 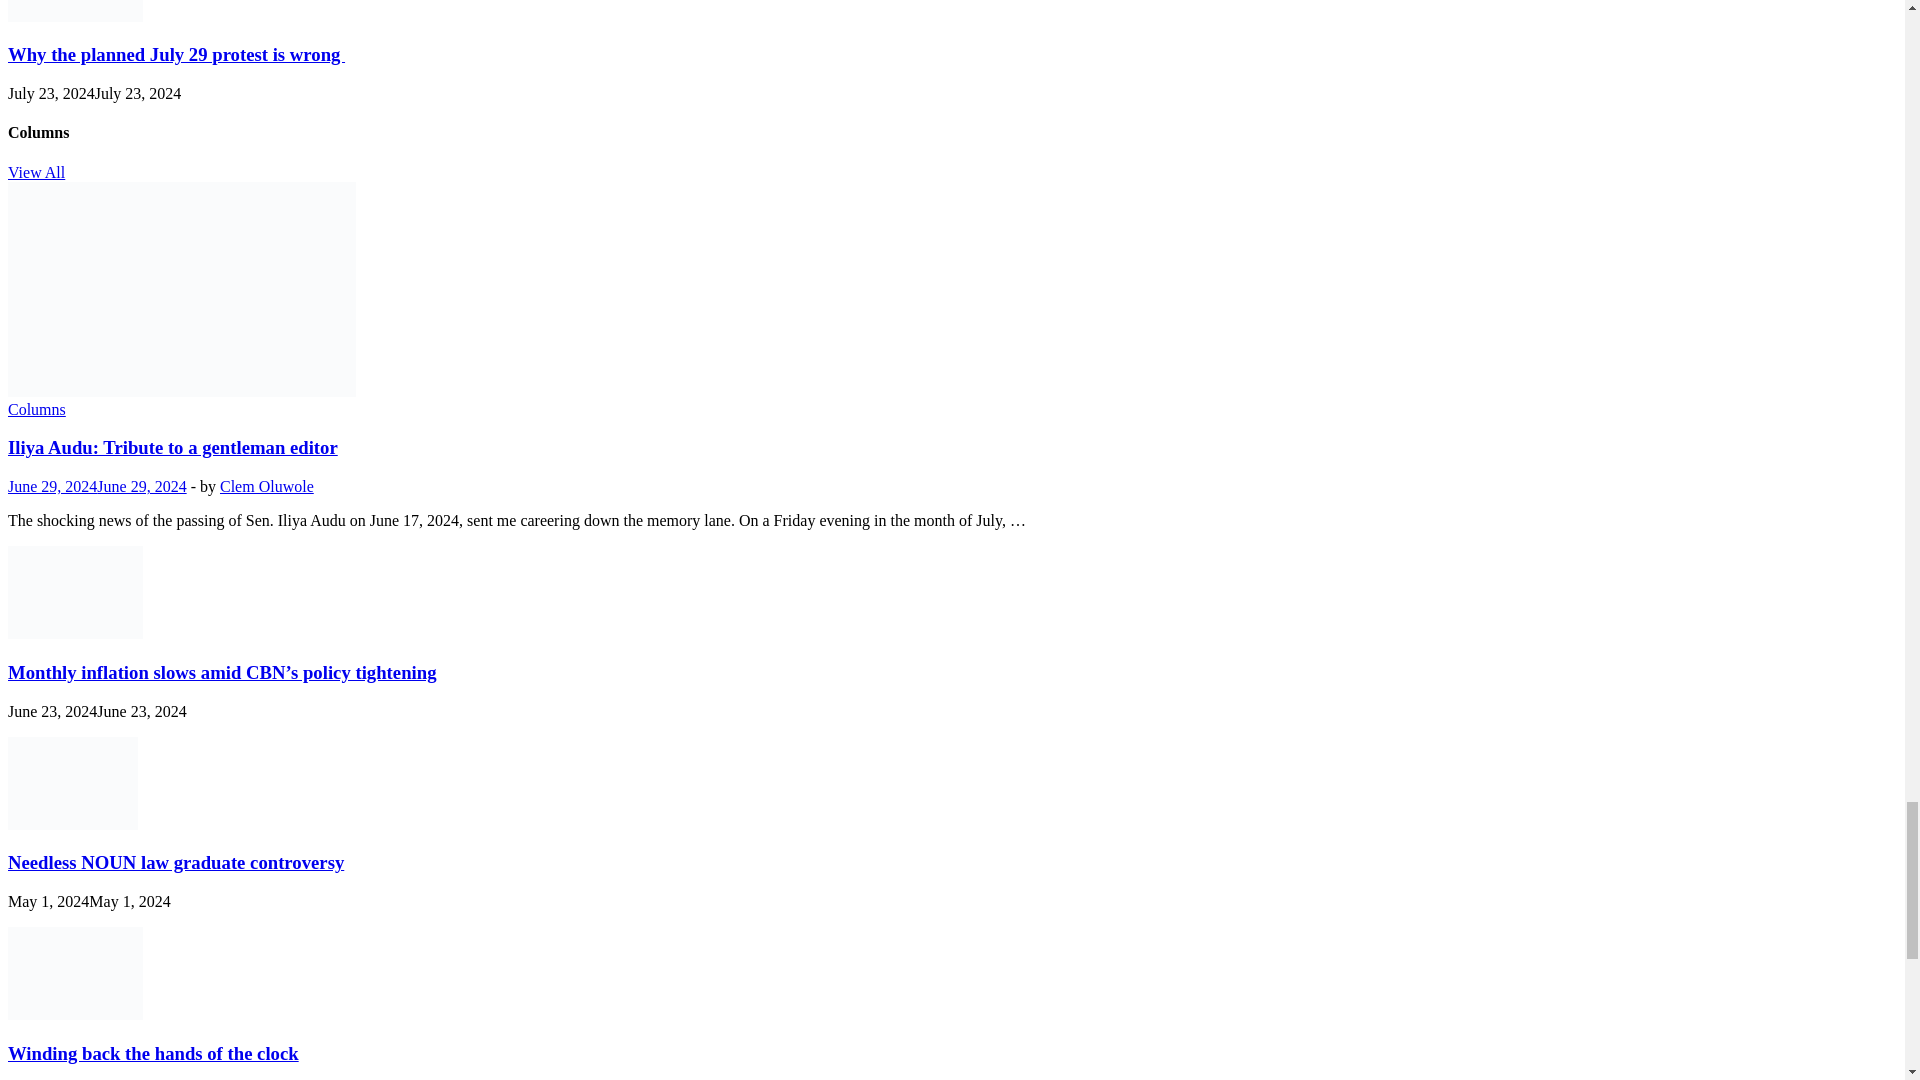 I want to click on Iliya Audu: Tribute to a gentleman editor, so click(x=181, y=391).